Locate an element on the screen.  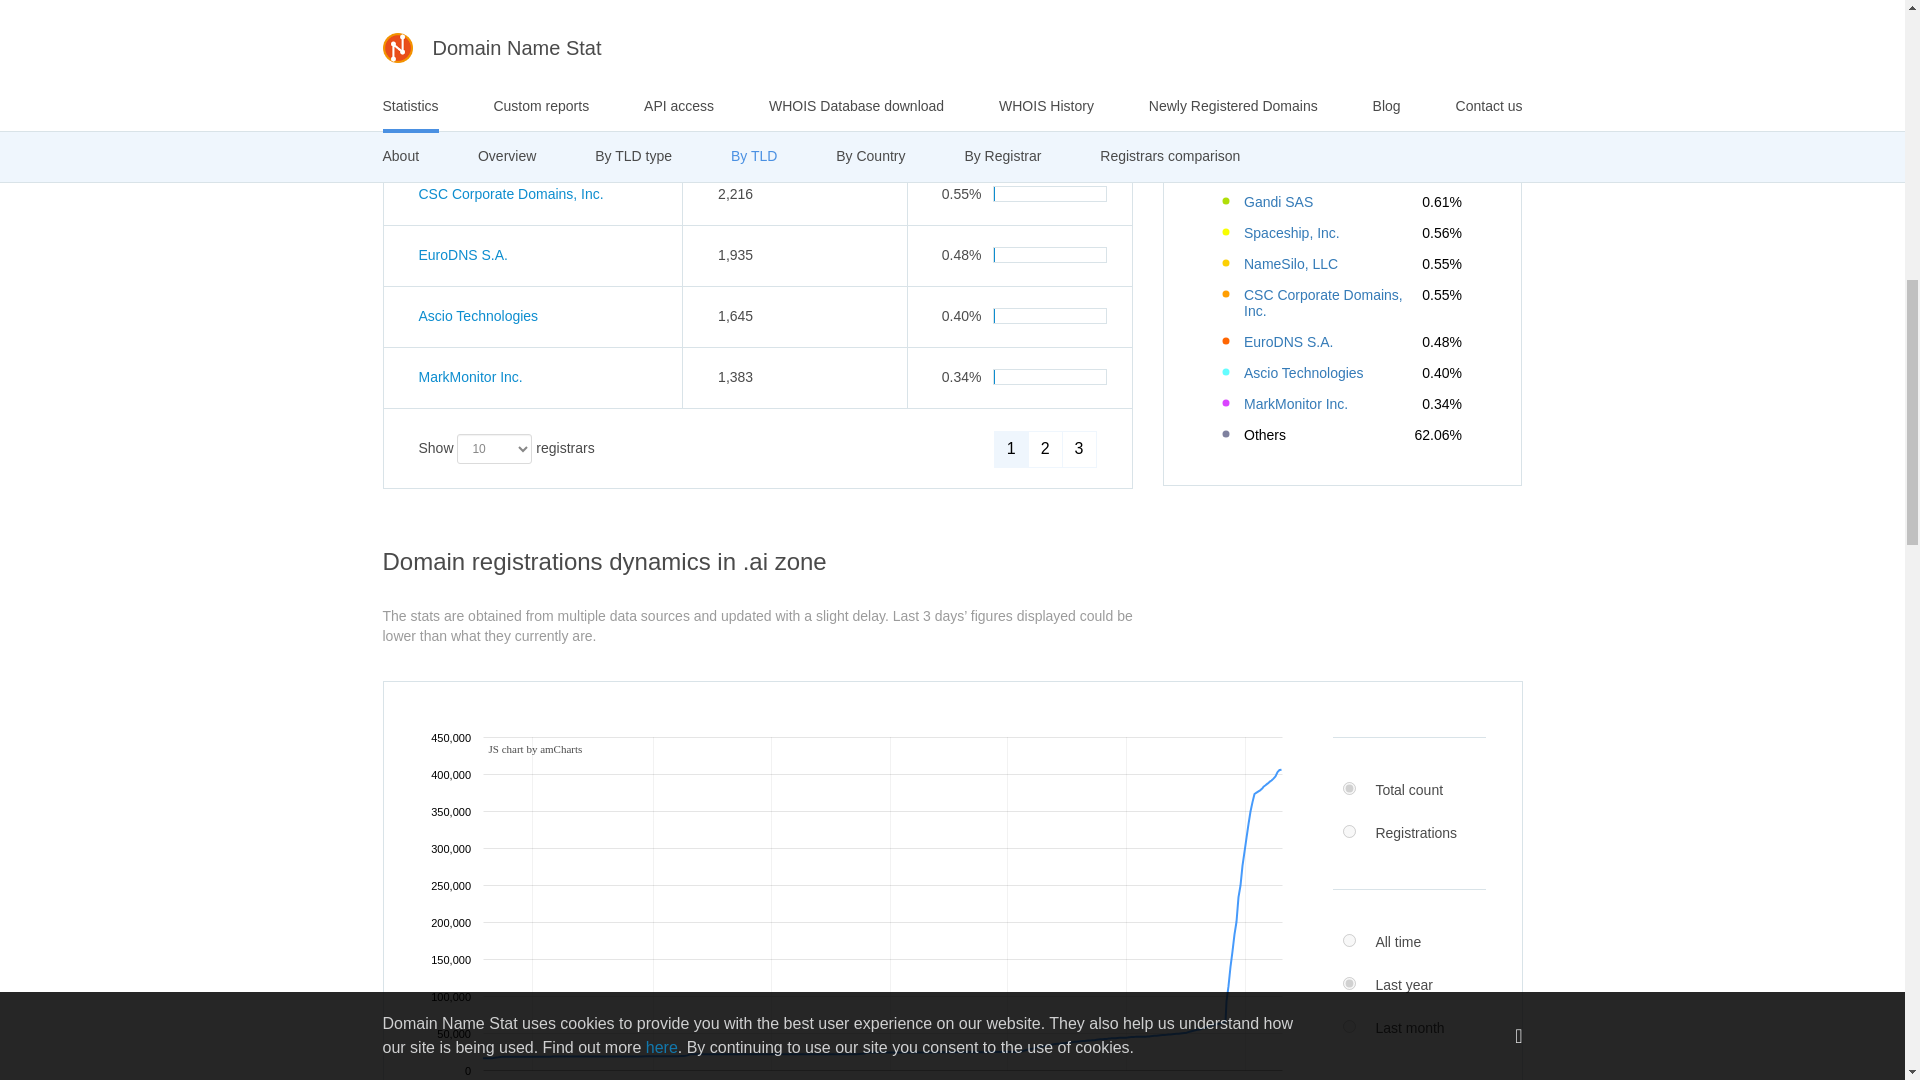
JavaScript charts is located at coordinates (534, 750).